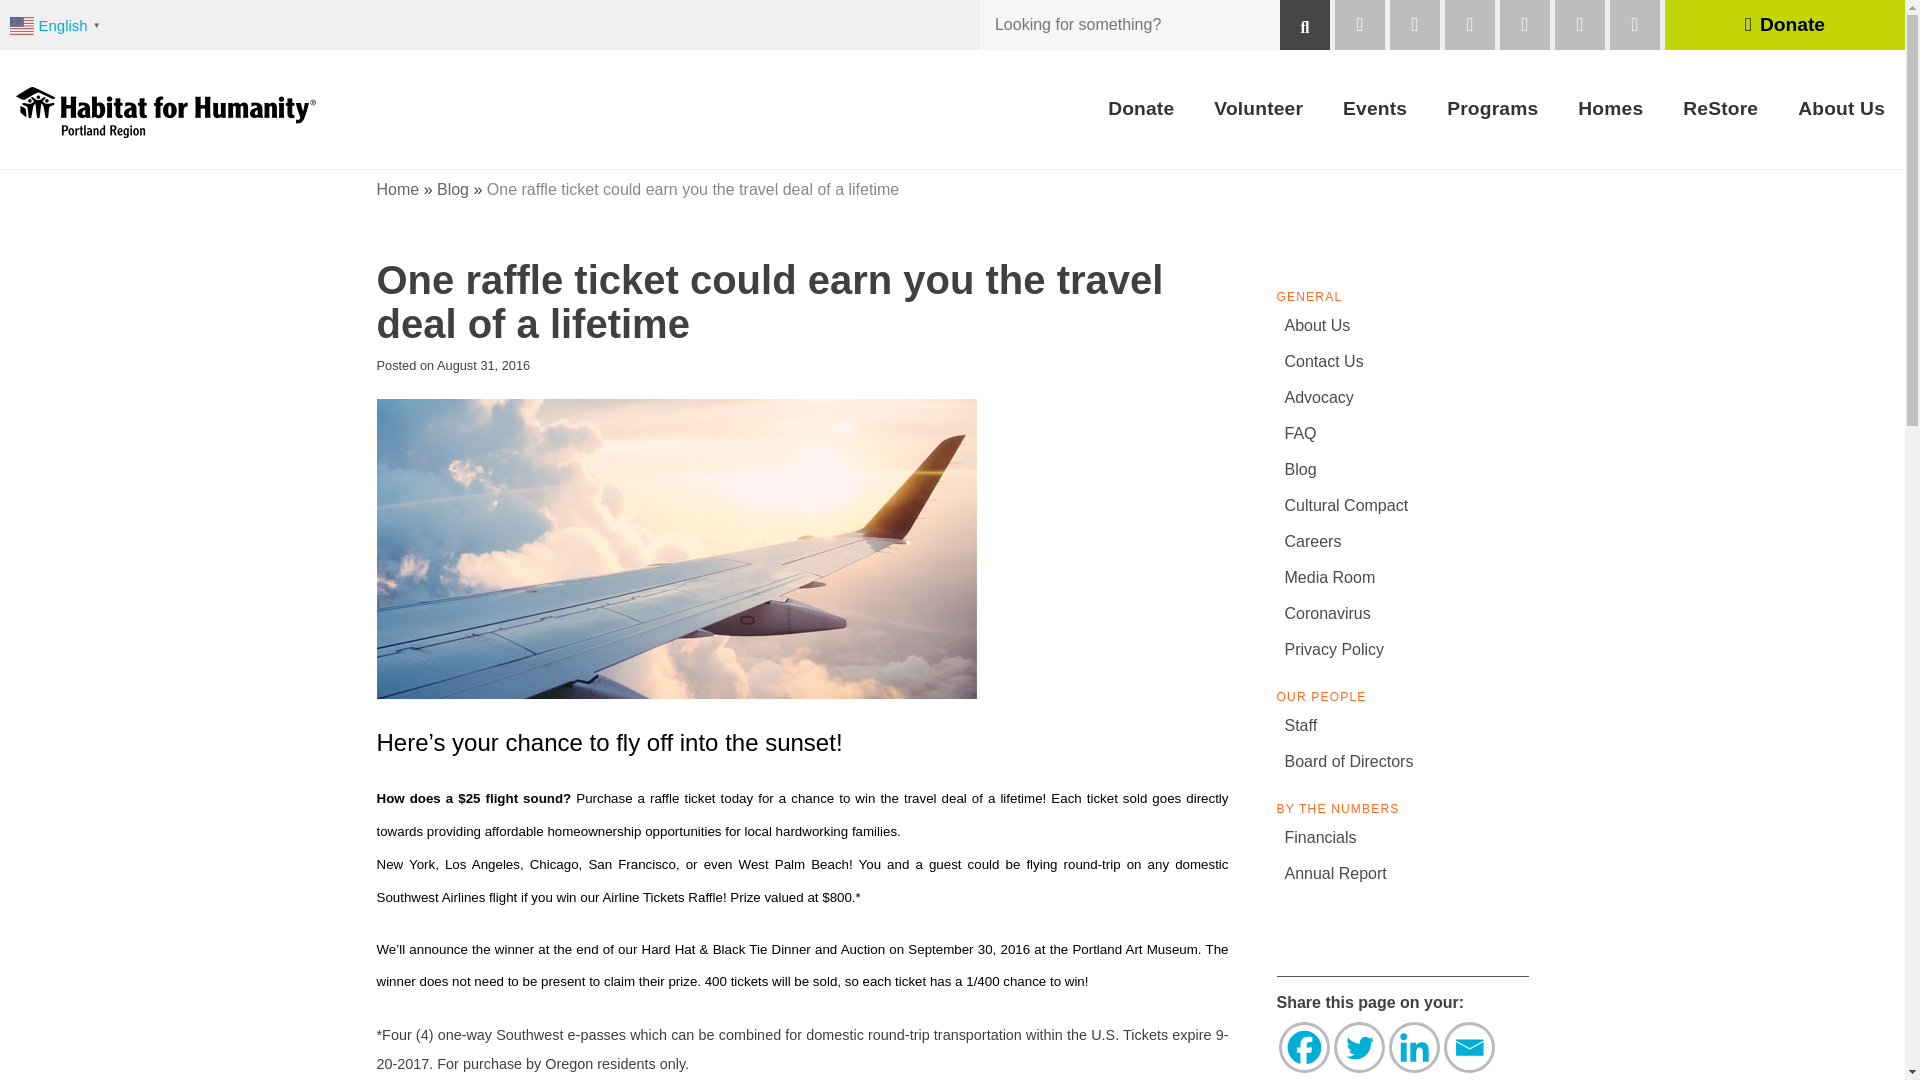 The height and width of the screenshot is (1080, 1920). What do you see at coordinates (1469, 1047) in the screenshot?
I see `Email` at bounding box center [1469, 1047].